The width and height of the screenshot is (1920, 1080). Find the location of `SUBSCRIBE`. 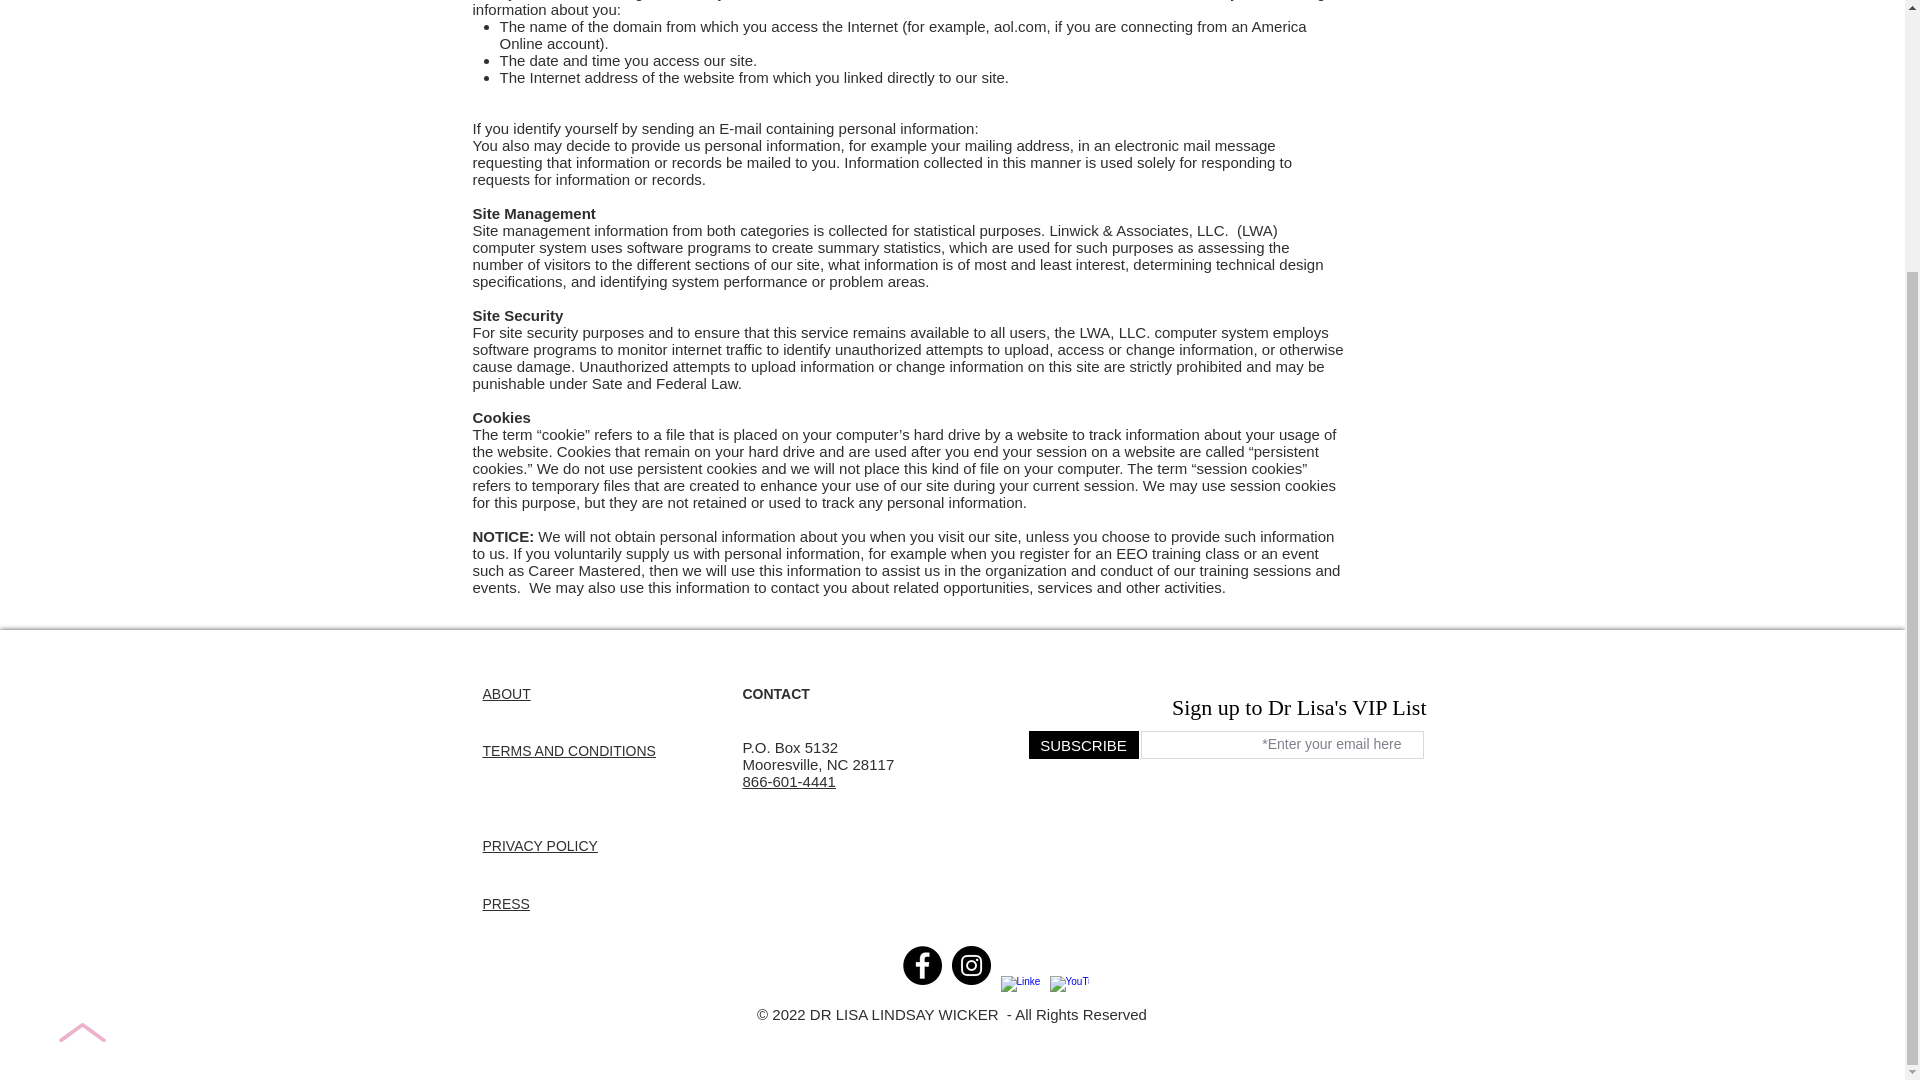

SUBSCRIBE is located at coordinates (1082, 745).